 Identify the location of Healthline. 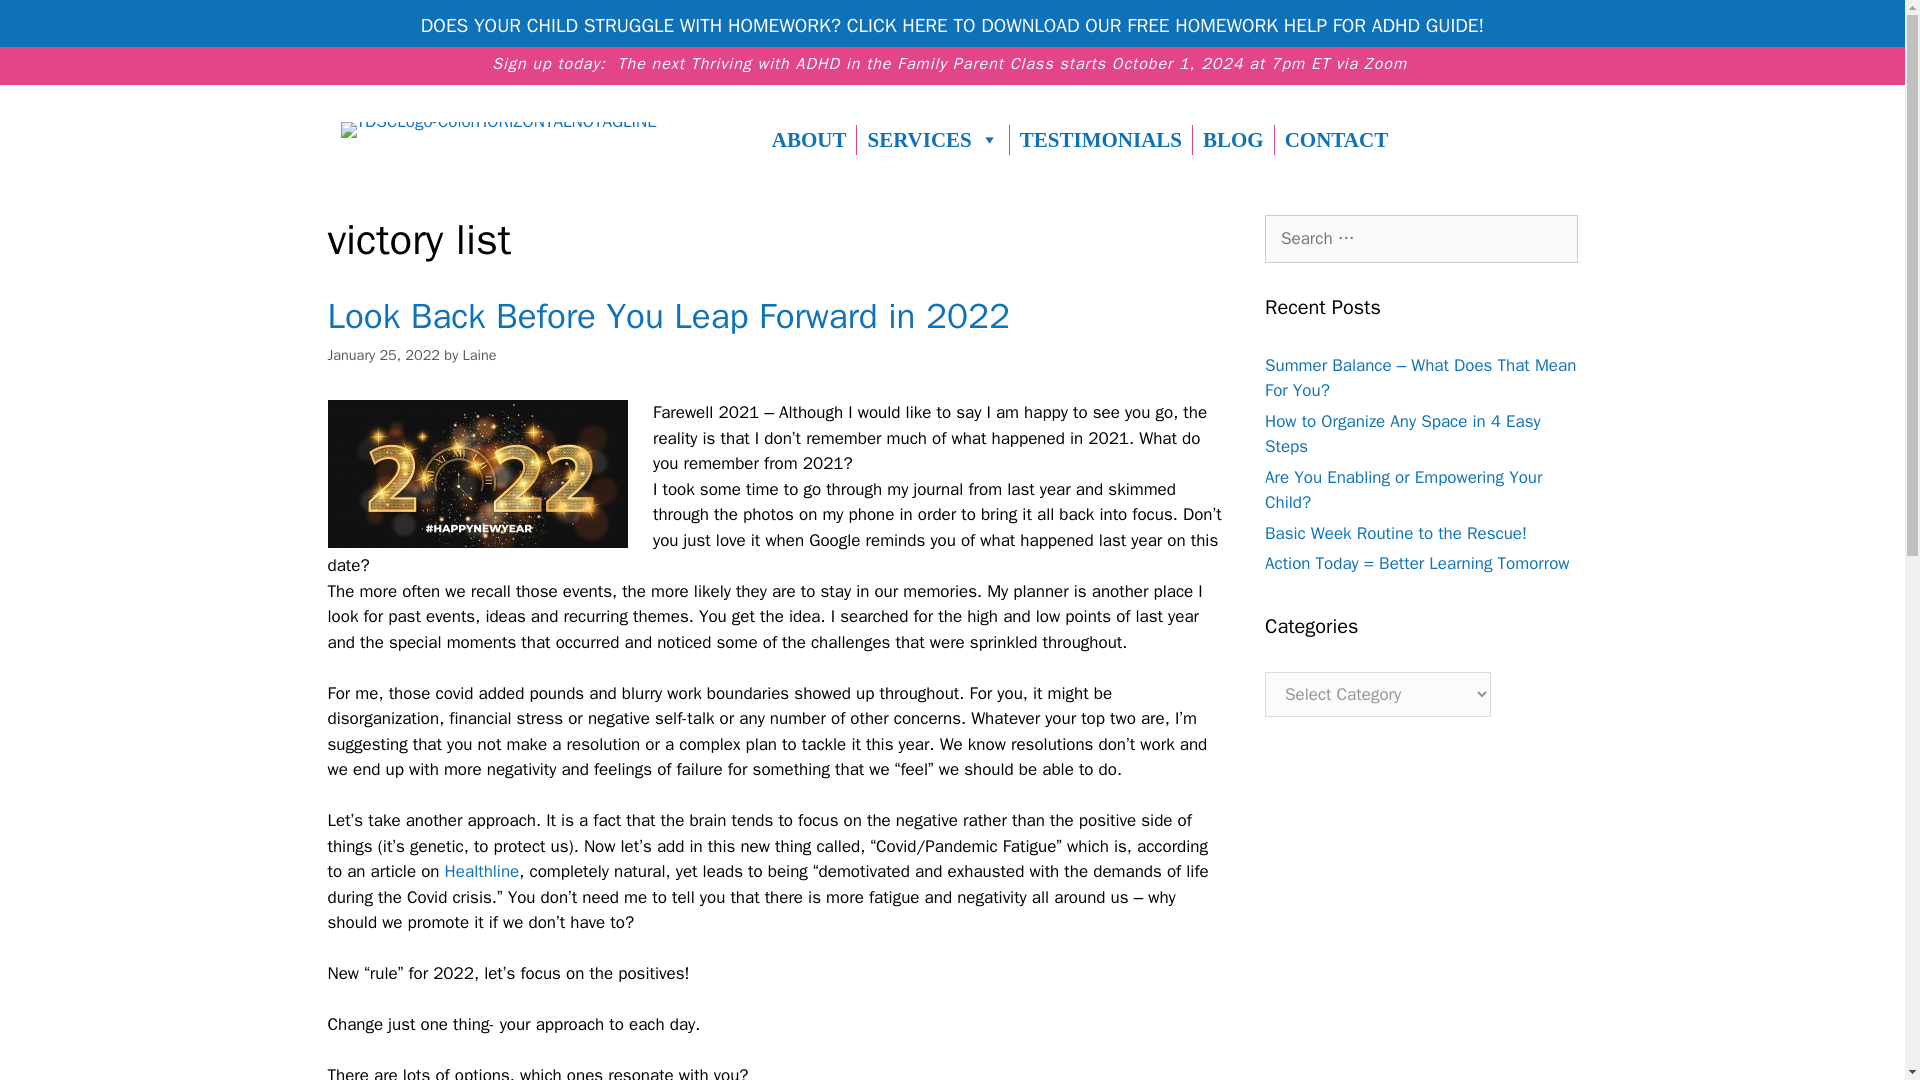
(482, 871).